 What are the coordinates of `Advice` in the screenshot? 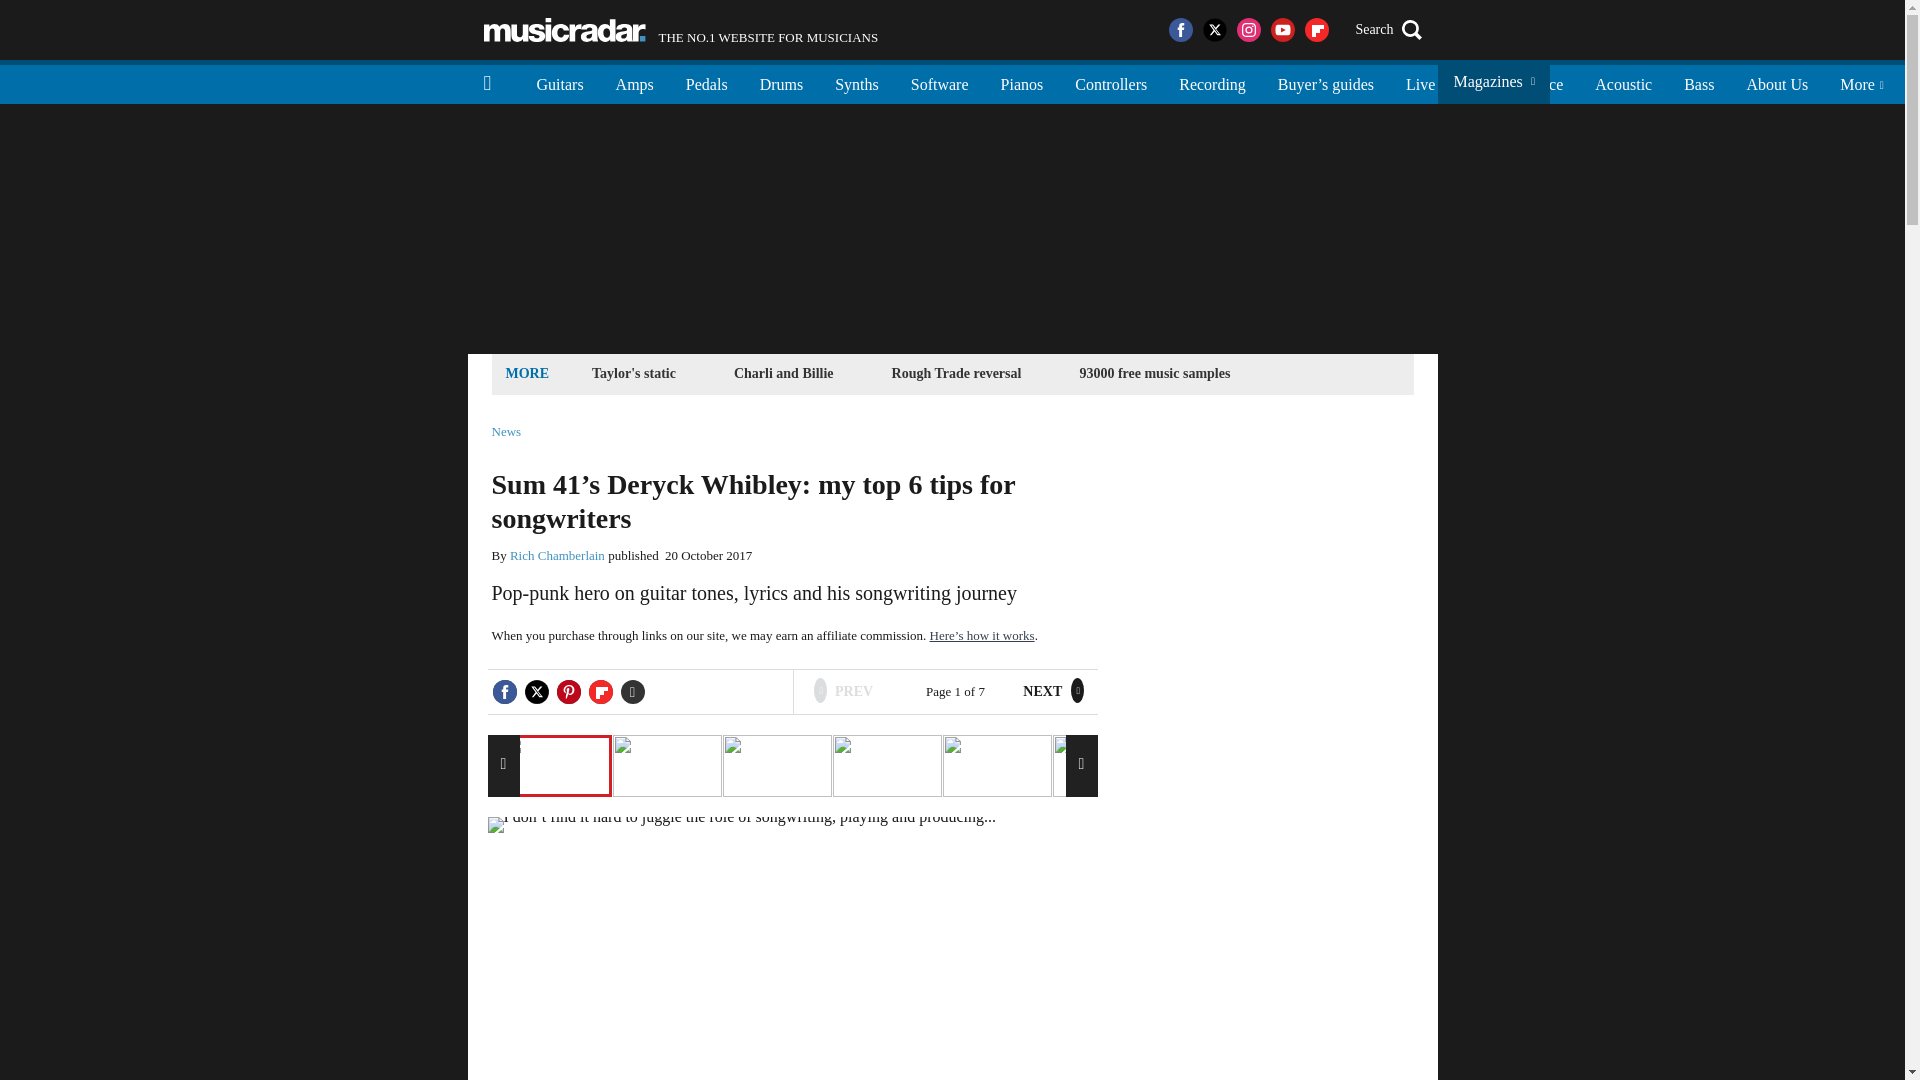 It's located at (1540, 82).